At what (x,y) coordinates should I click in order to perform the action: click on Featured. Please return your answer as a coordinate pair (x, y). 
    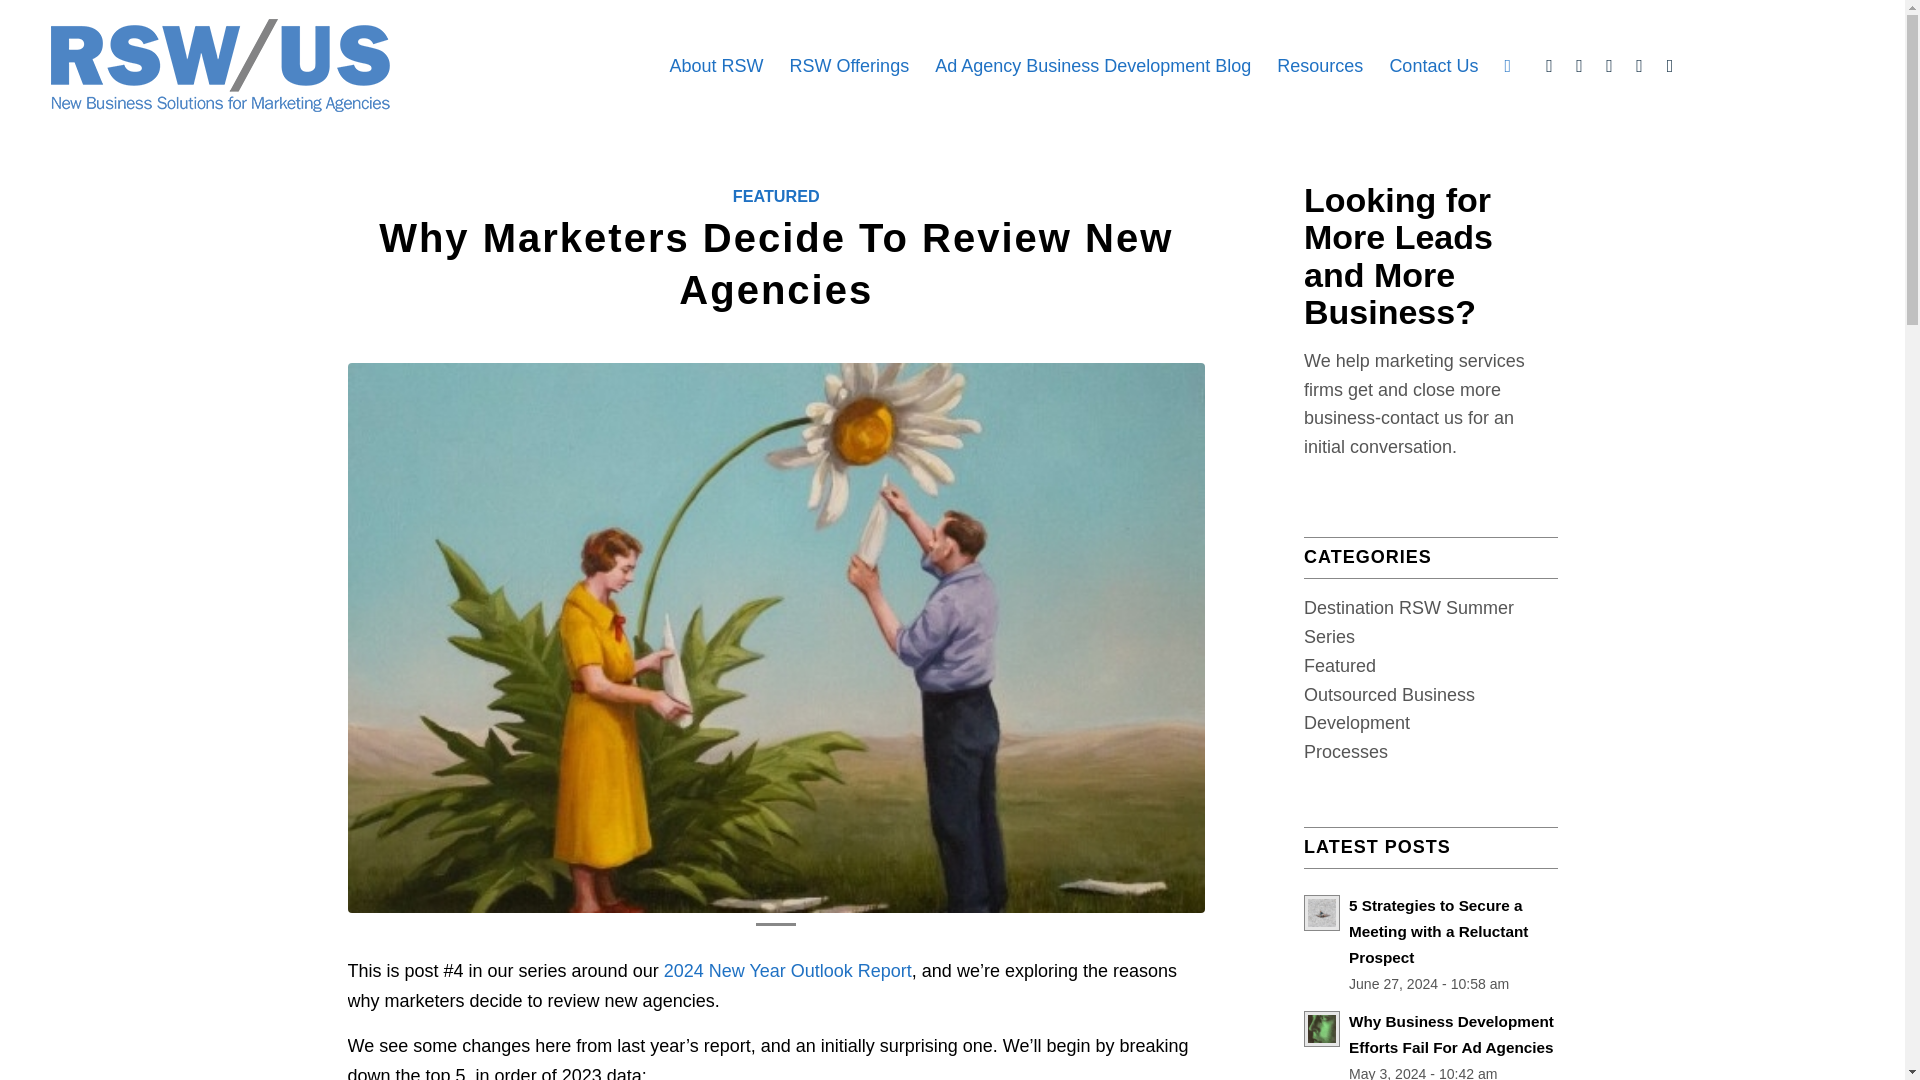
    Looking at the image, I should click on (1340, 666).